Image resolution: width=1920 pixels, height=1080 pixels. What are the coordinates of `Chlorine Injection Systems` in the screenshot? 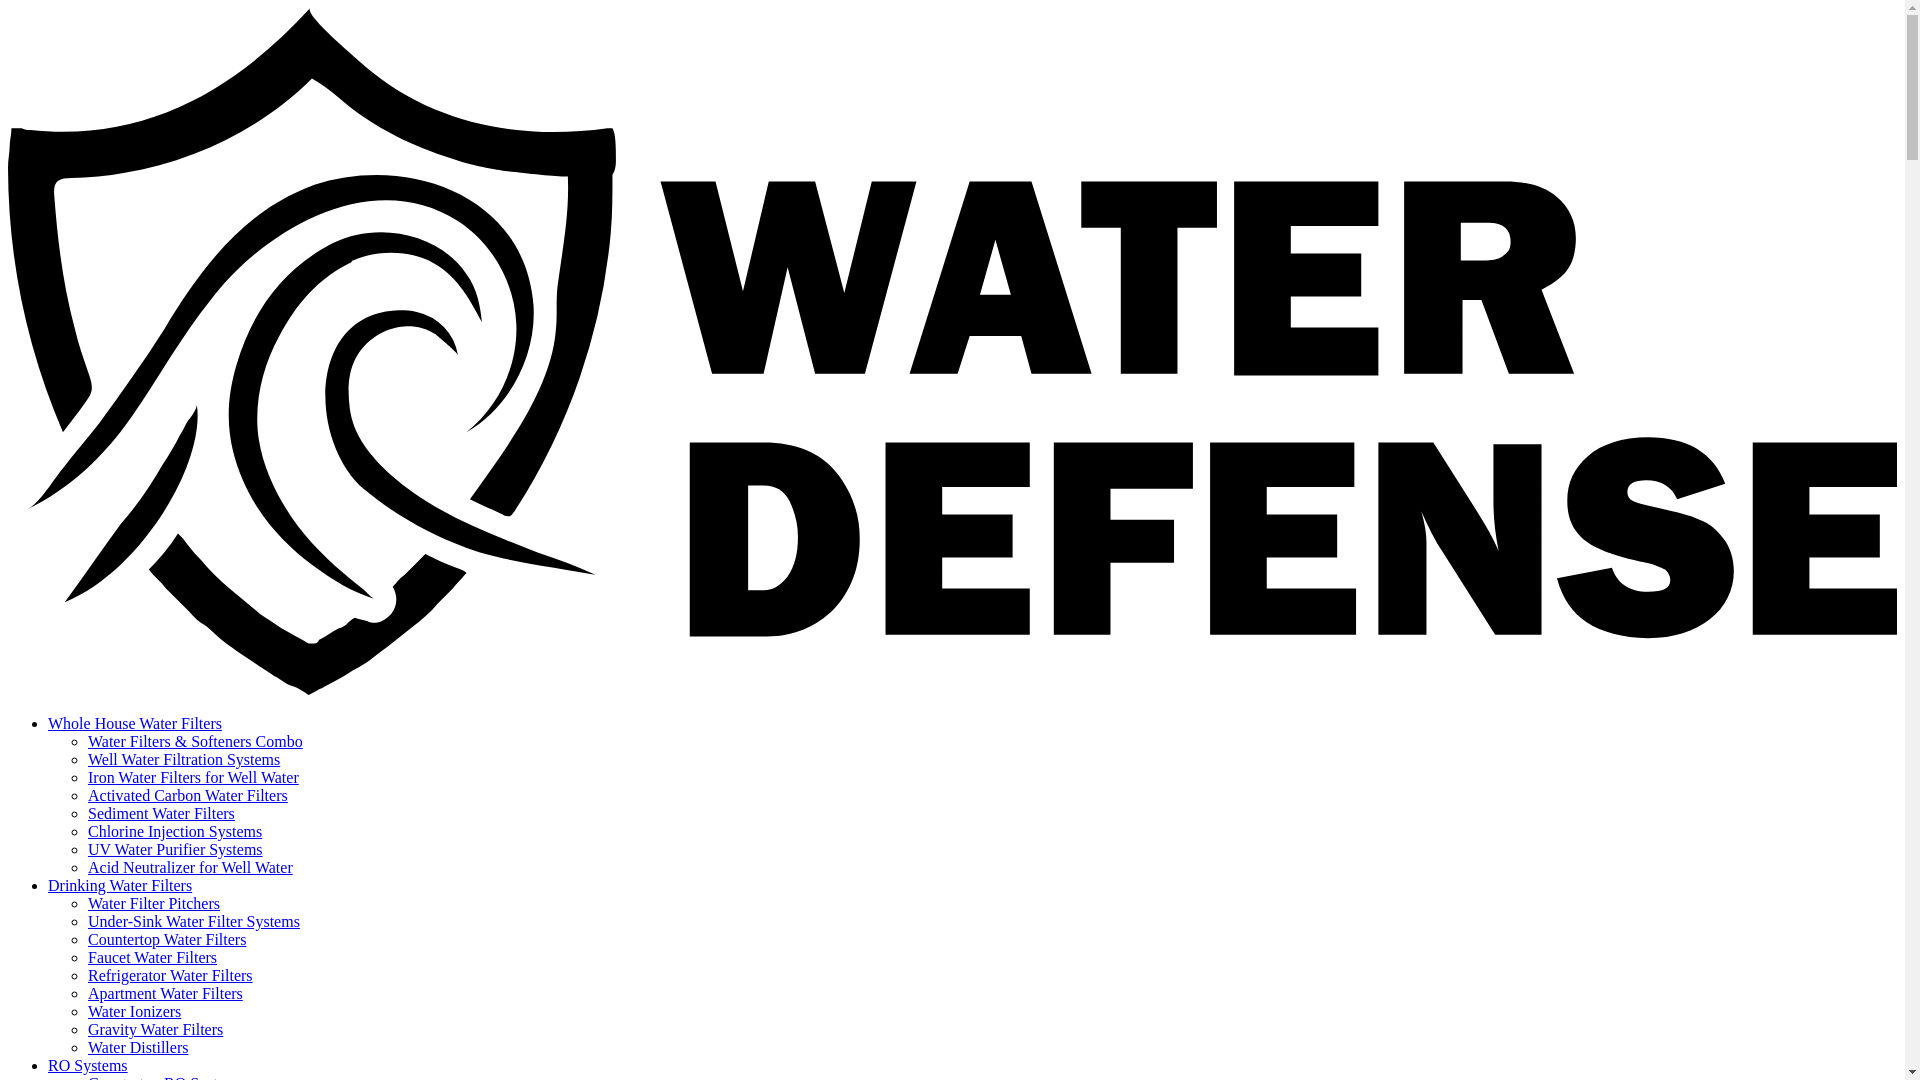 It's located at (174, 831).